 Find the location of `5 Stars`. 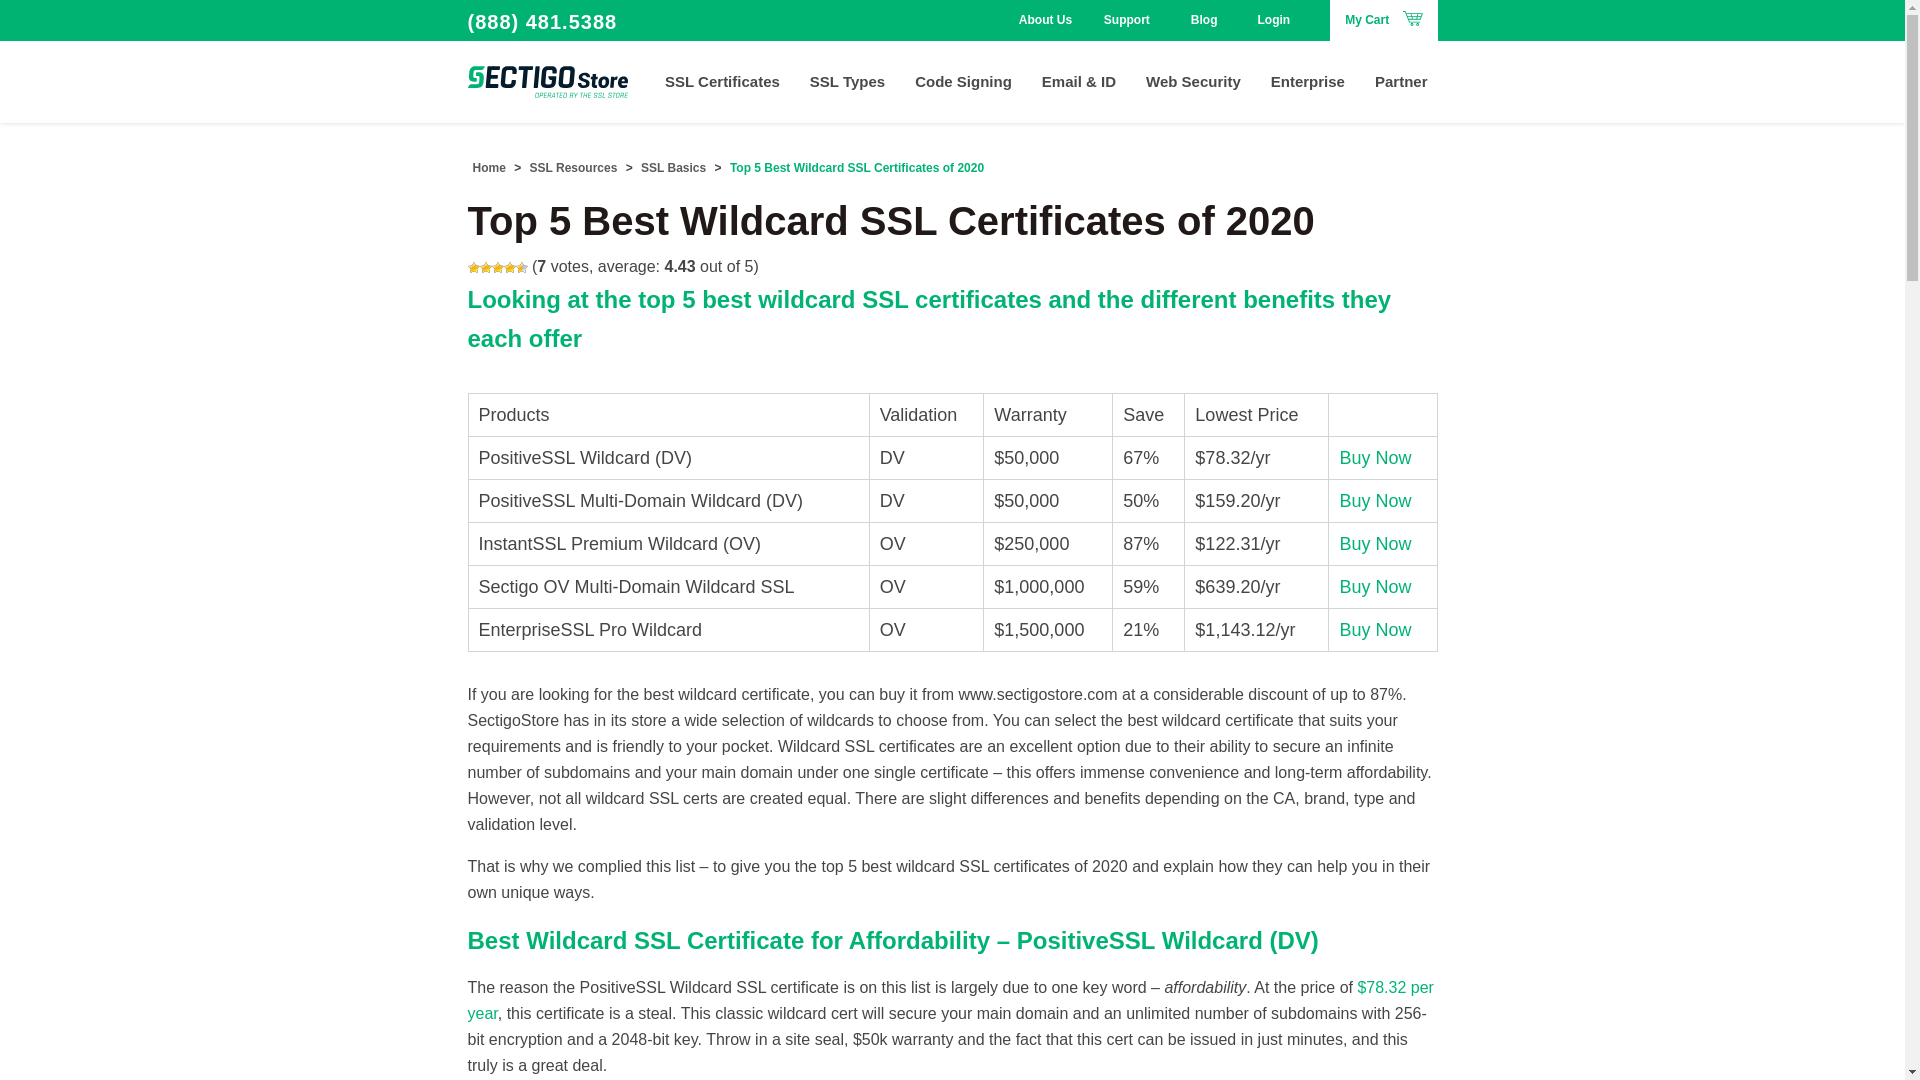

5 Stars is located at coordinates (522, 268).